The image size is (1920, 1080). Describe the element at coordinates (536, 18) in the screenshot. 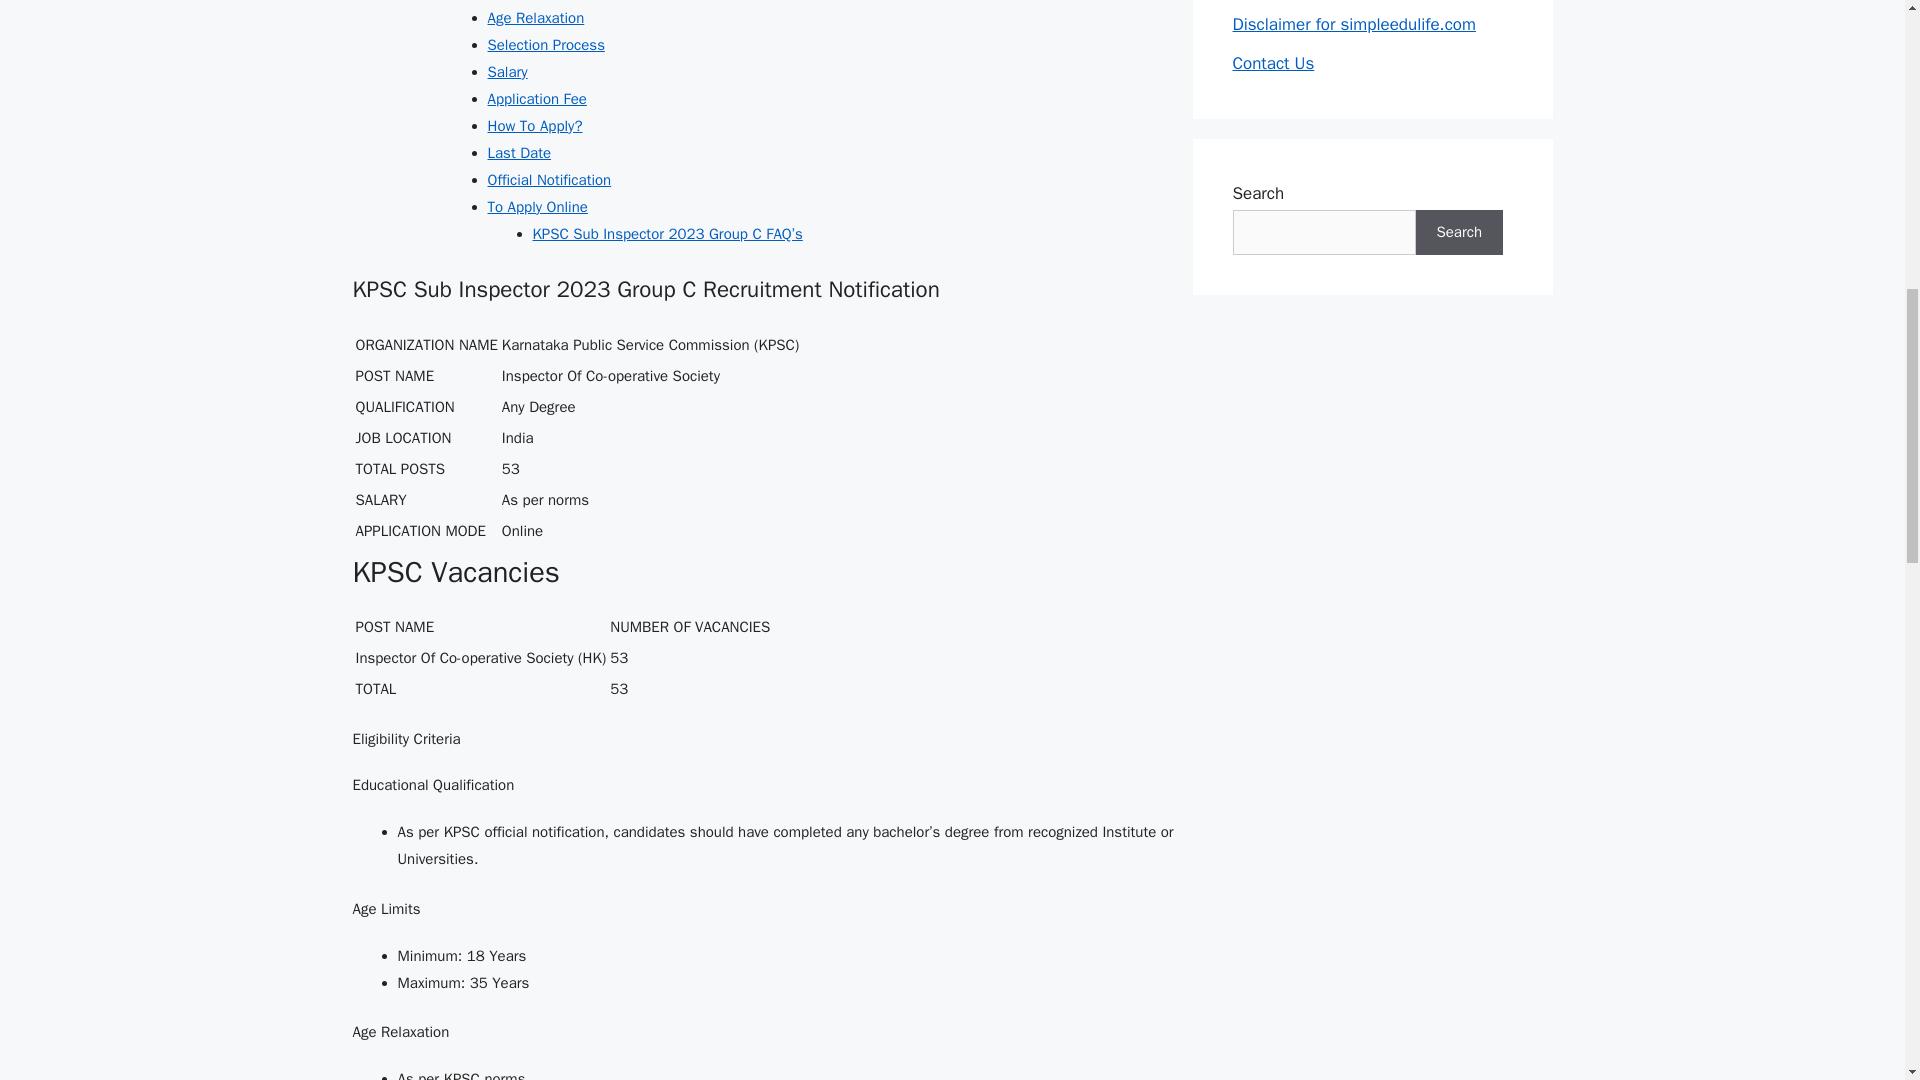

I see `Age Relaxation` at that location.